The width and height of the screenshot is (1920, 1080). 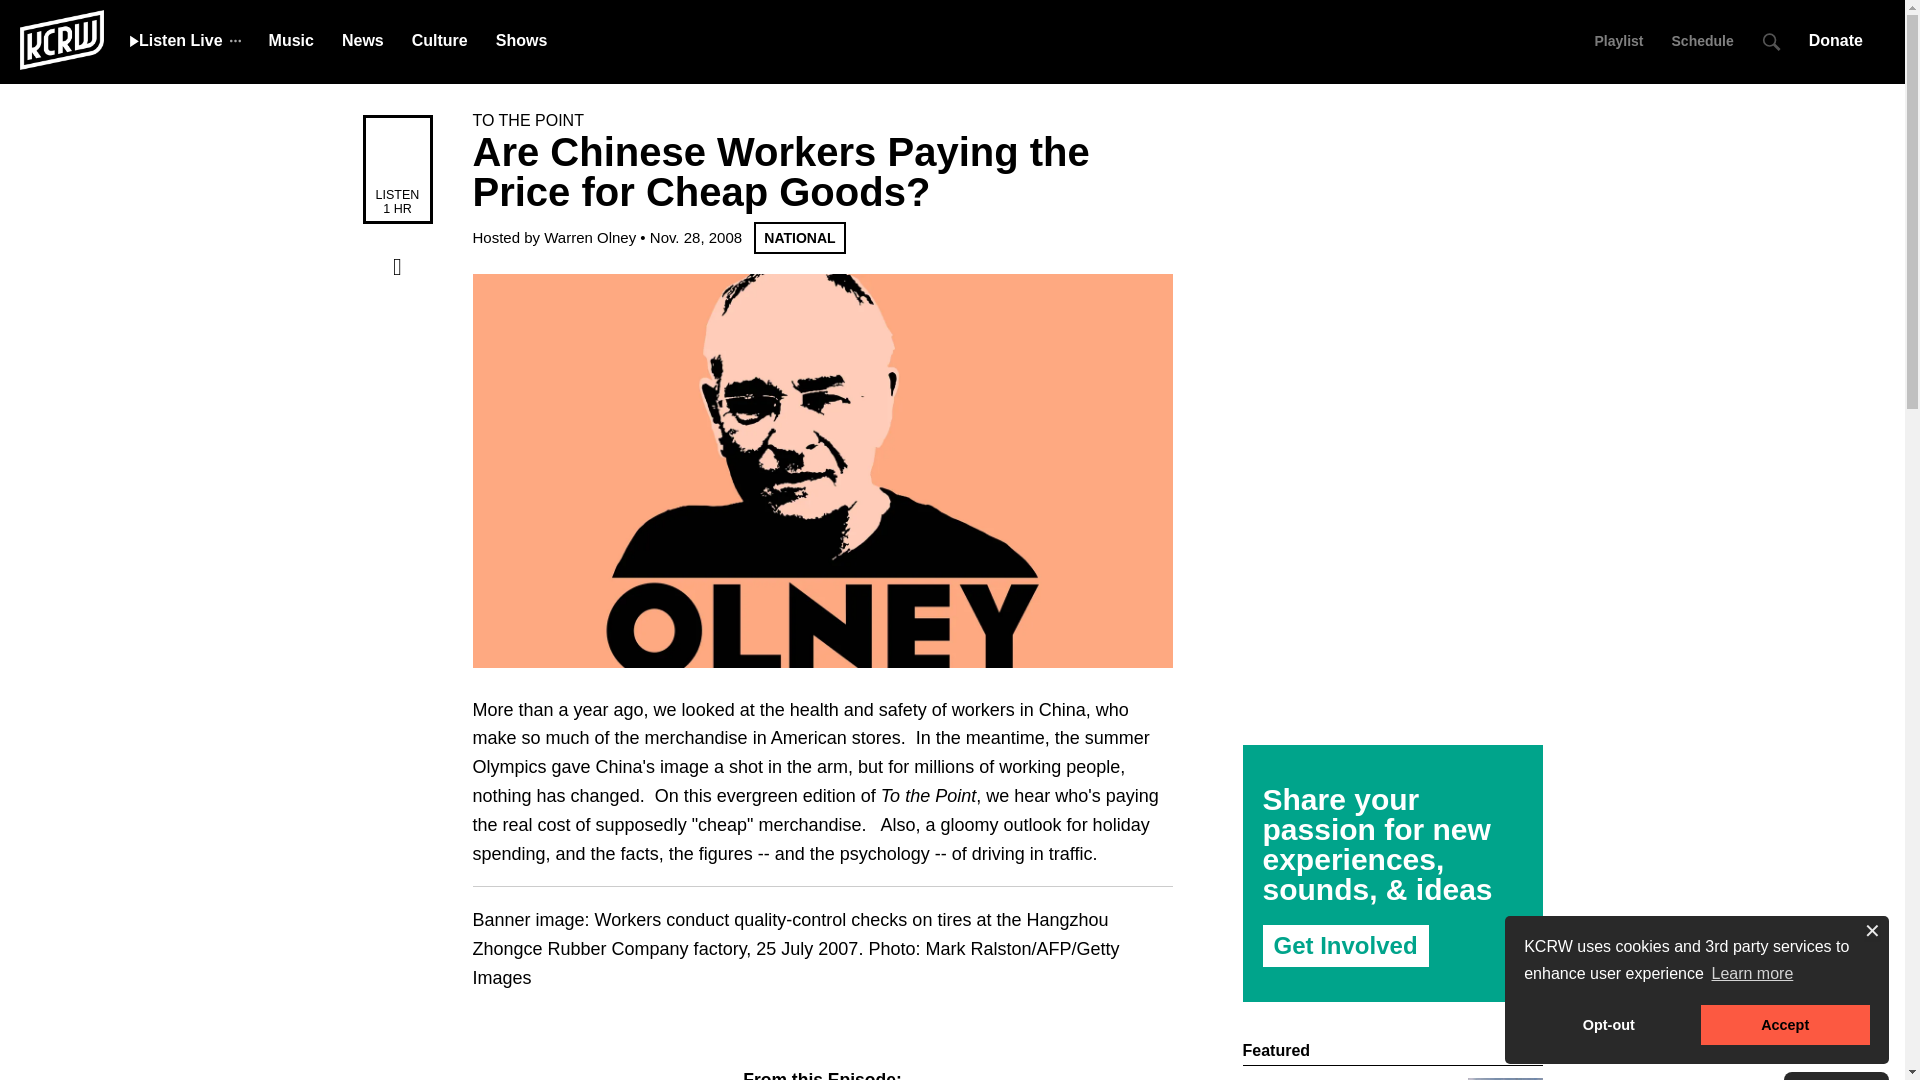 I want to click on Warren Olney, so click(x=589, y=237).